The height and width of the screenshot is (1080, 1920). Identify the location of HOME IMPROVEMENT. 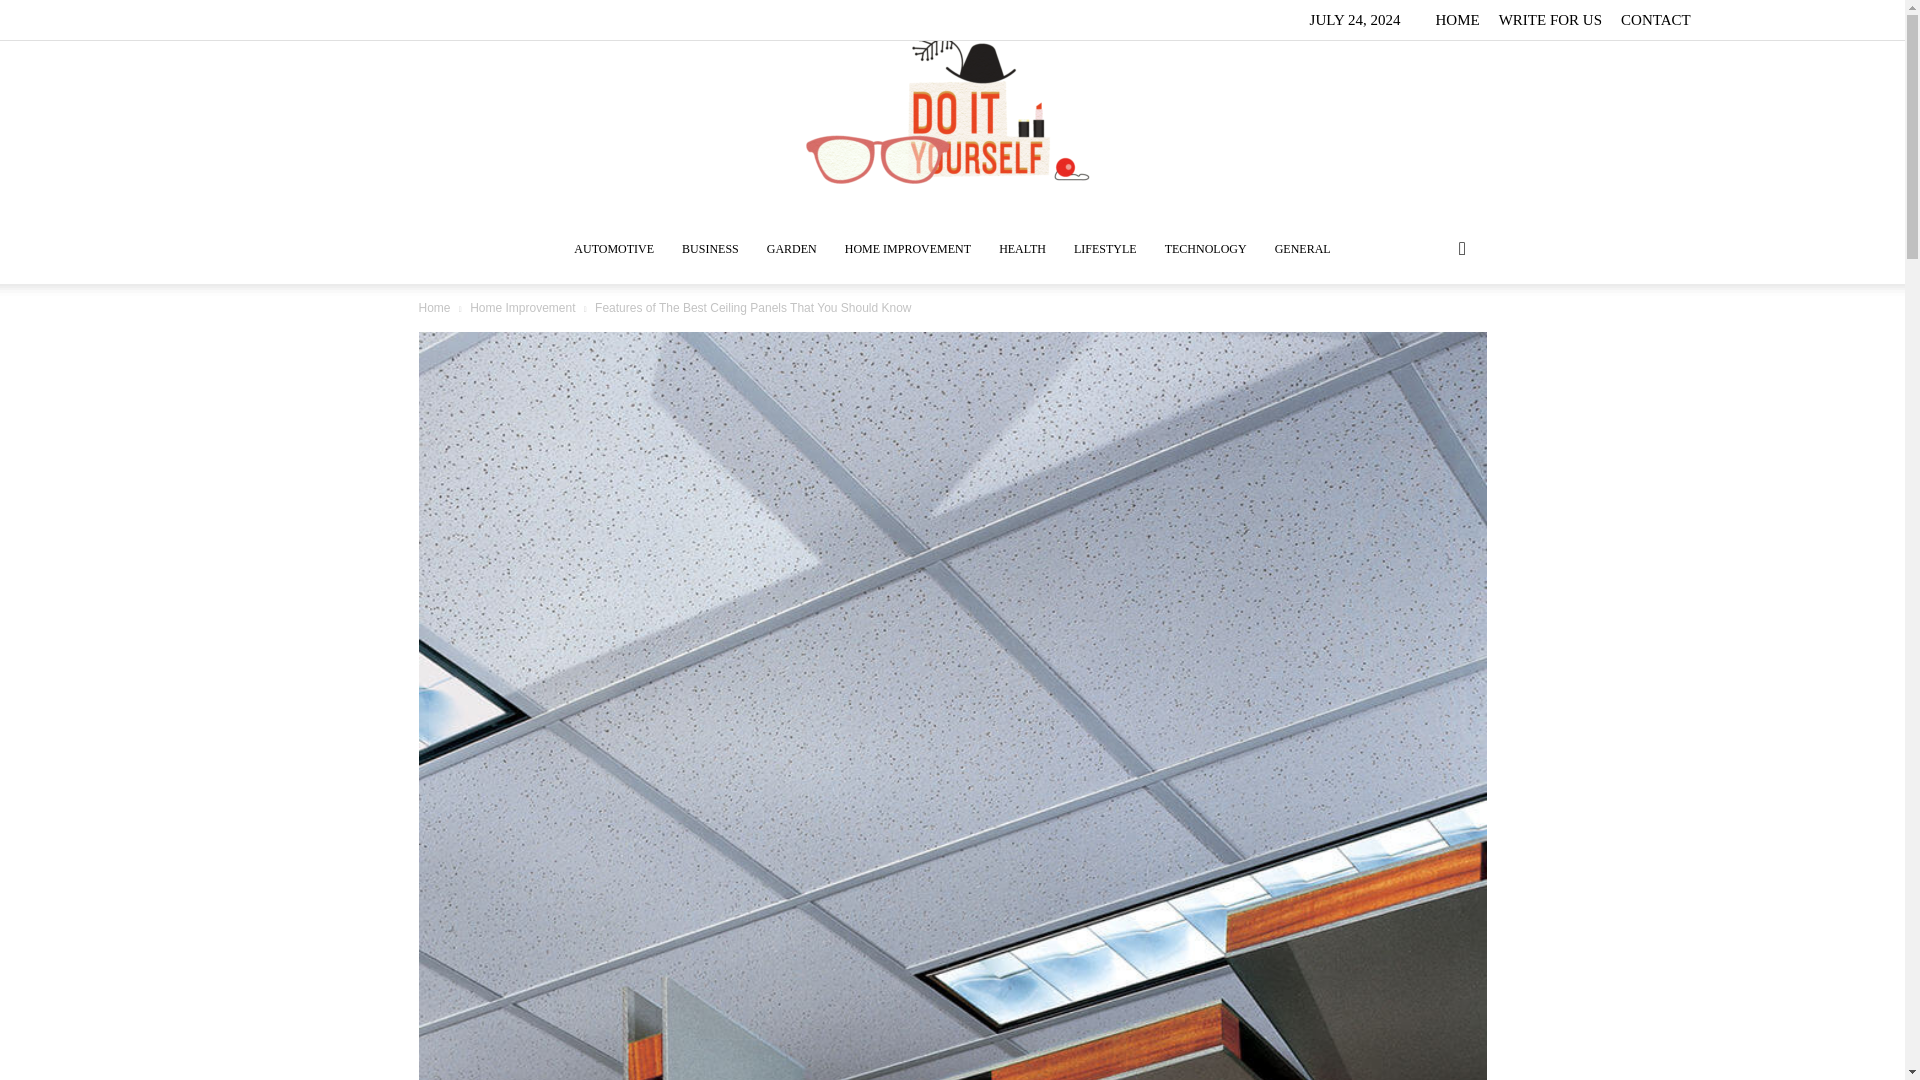
(908, 248).